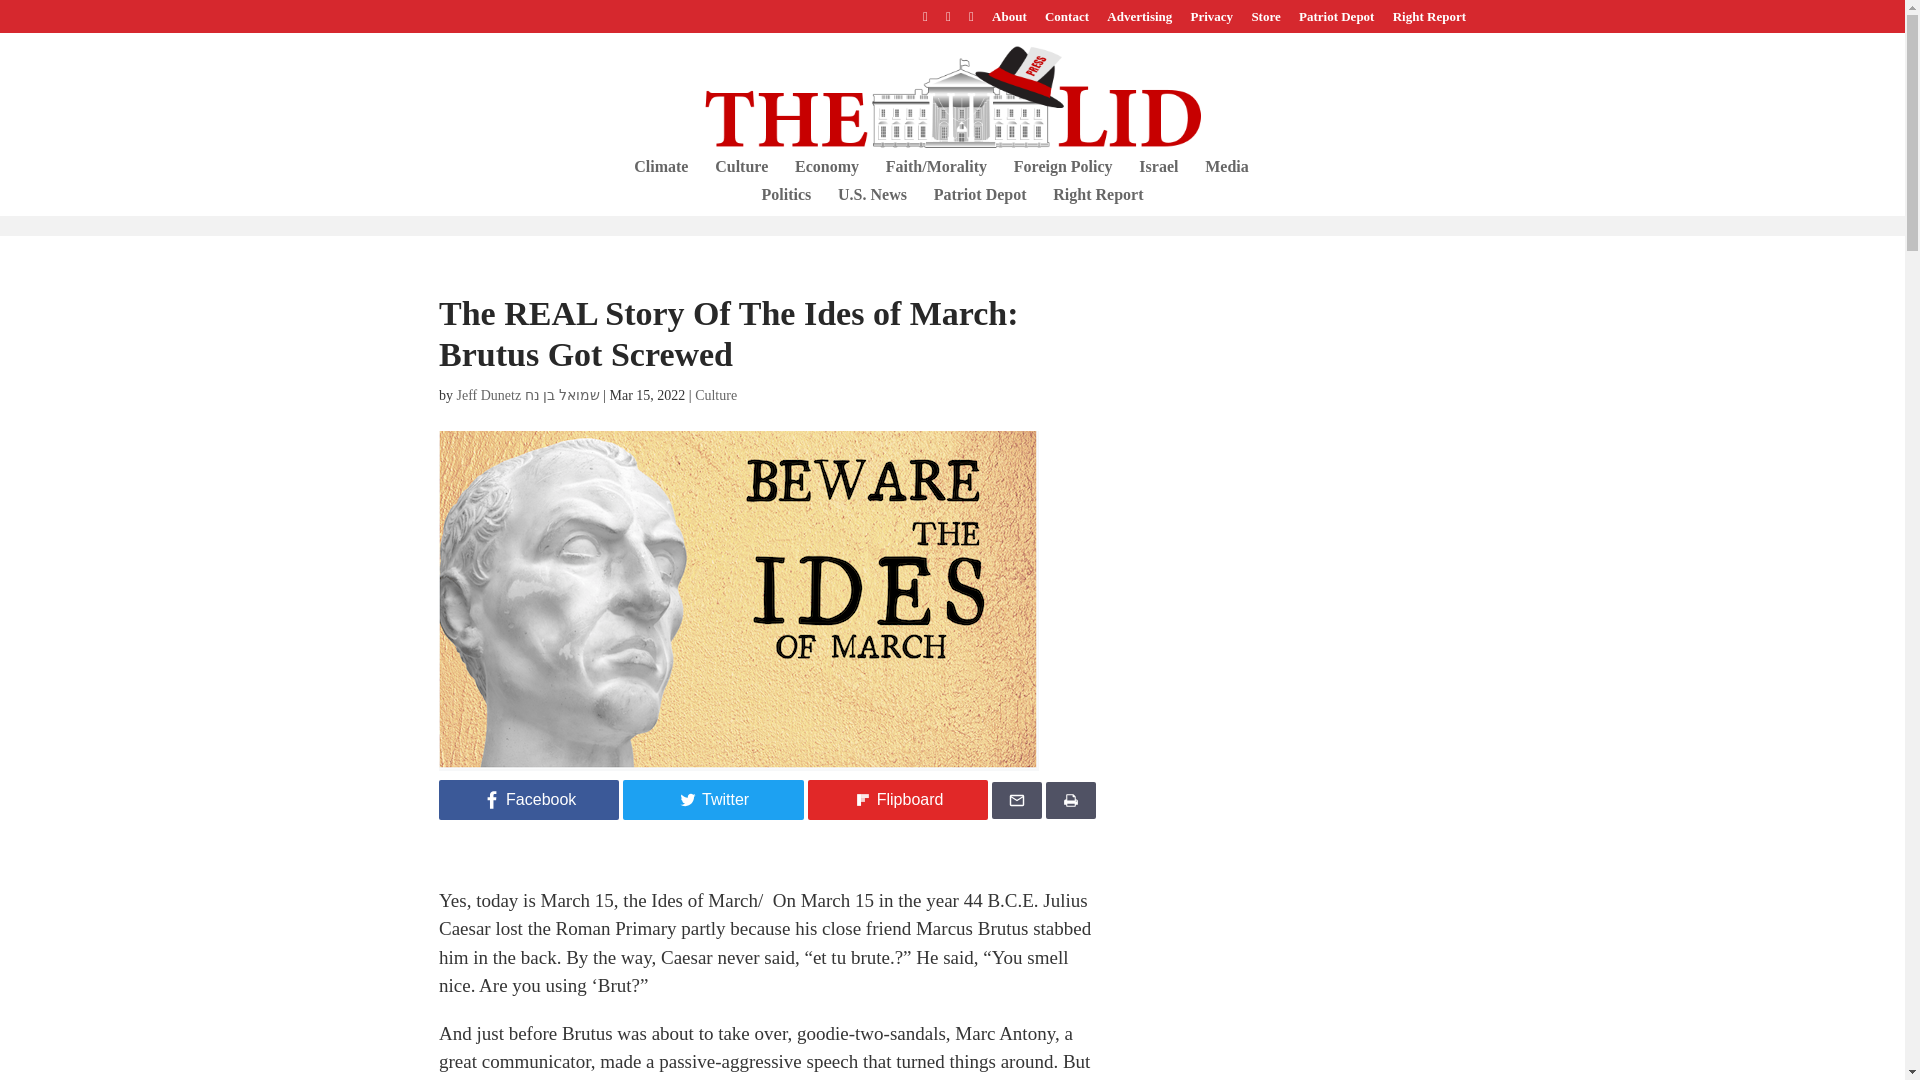  Describe the element at coordinates (741, 173) in the screenshot. I see `Culture` at that location.